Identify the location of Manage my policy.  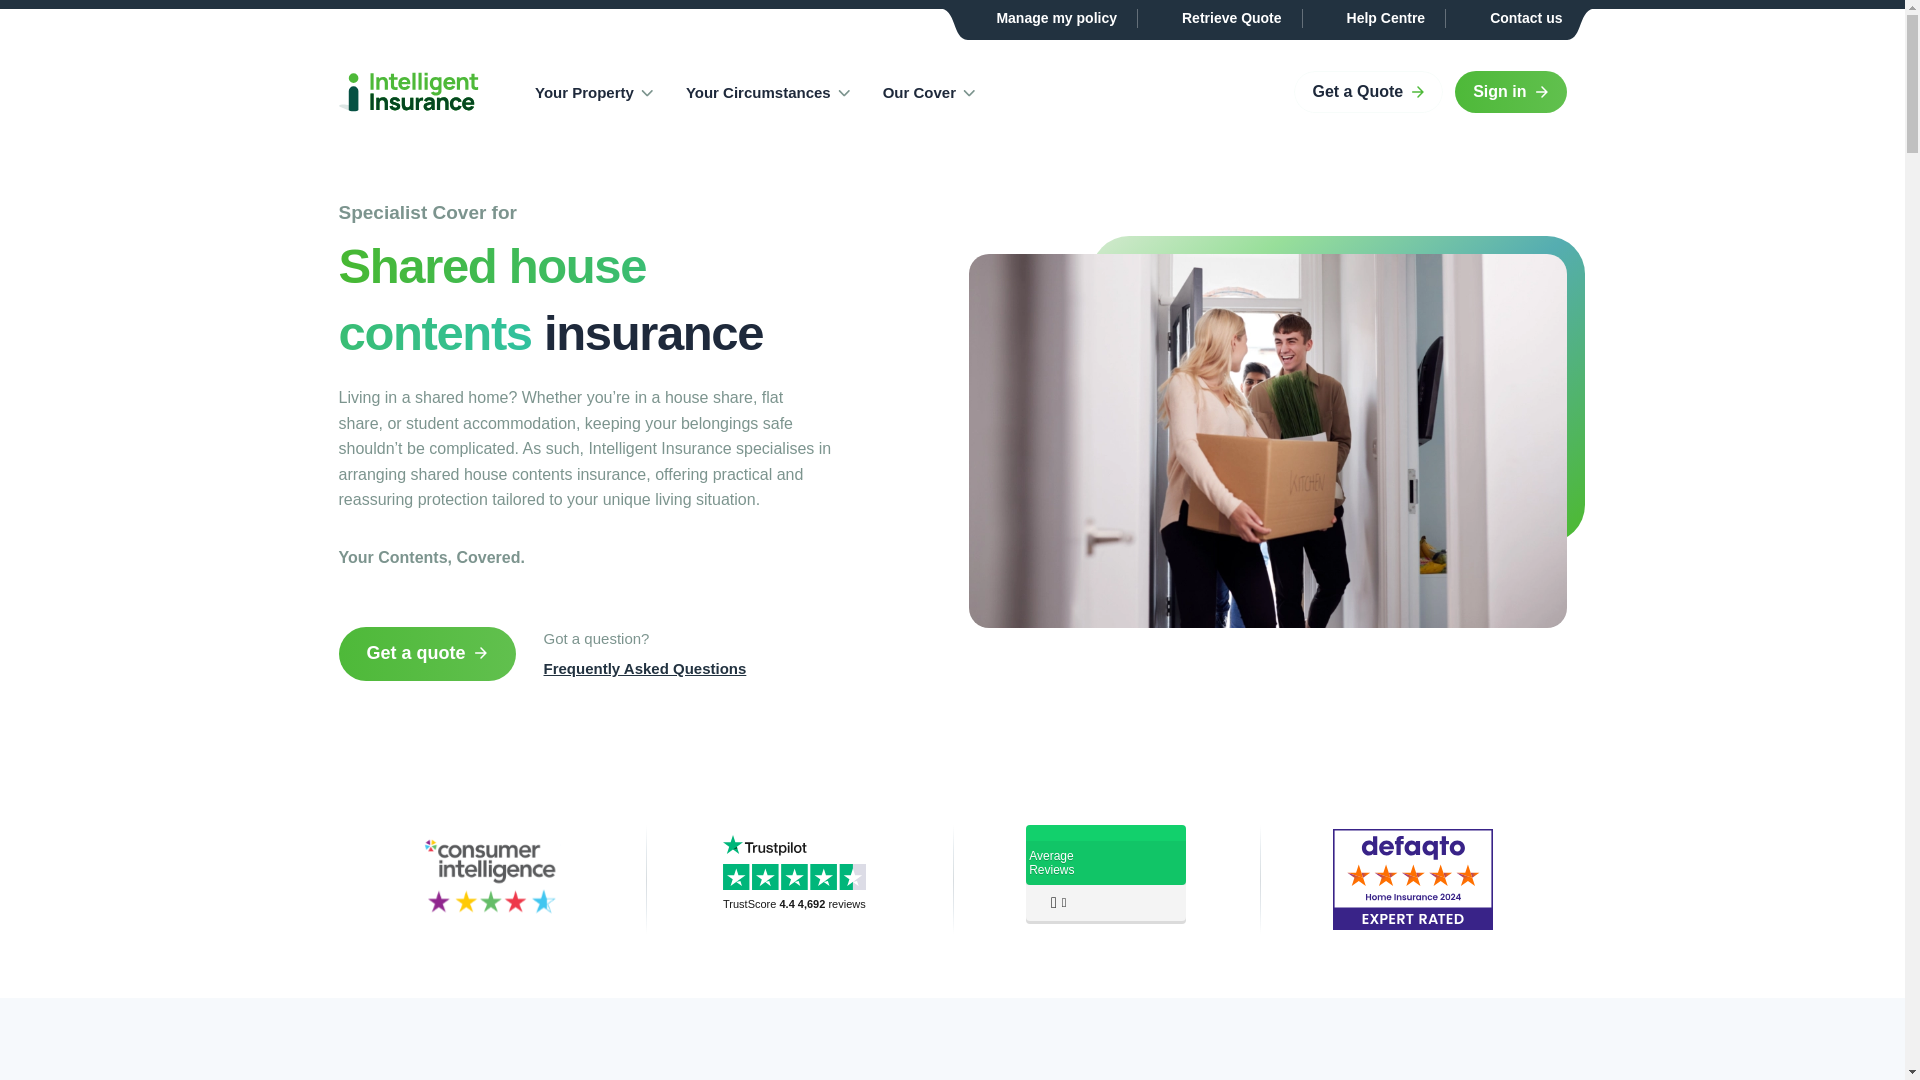
(1044, 18).